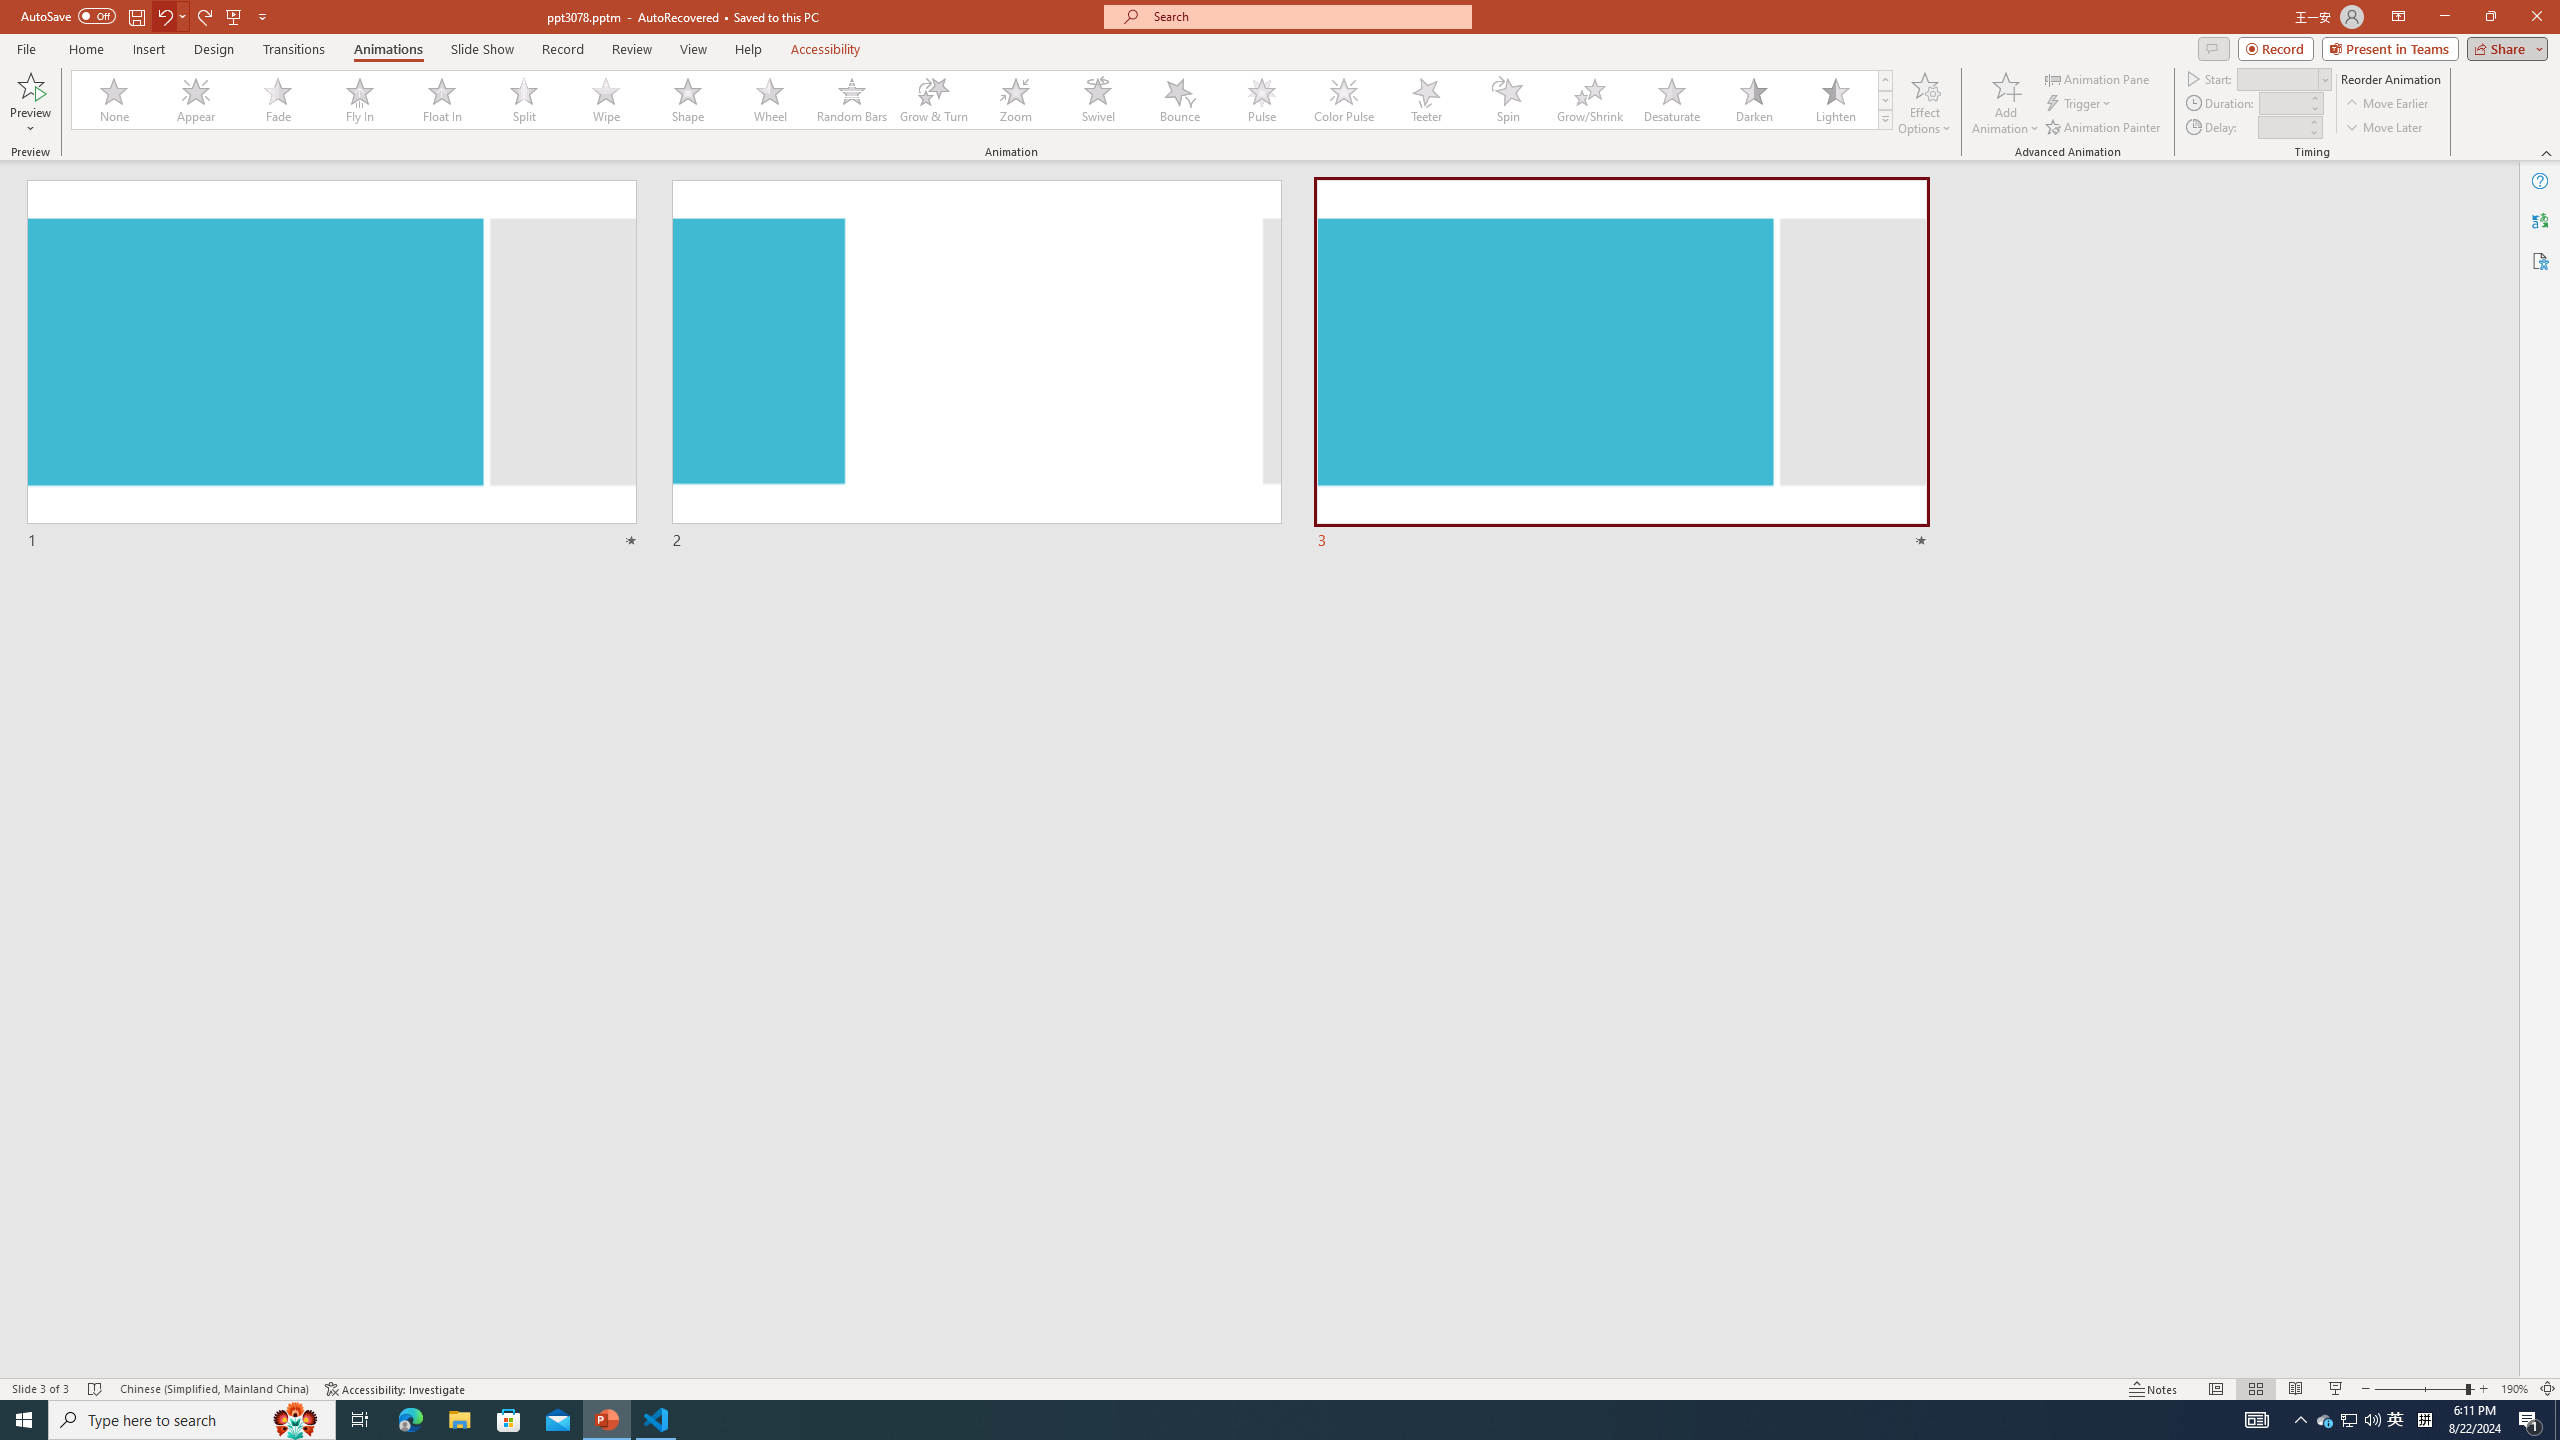  I want to click on Teeter, so click(1425, 100).